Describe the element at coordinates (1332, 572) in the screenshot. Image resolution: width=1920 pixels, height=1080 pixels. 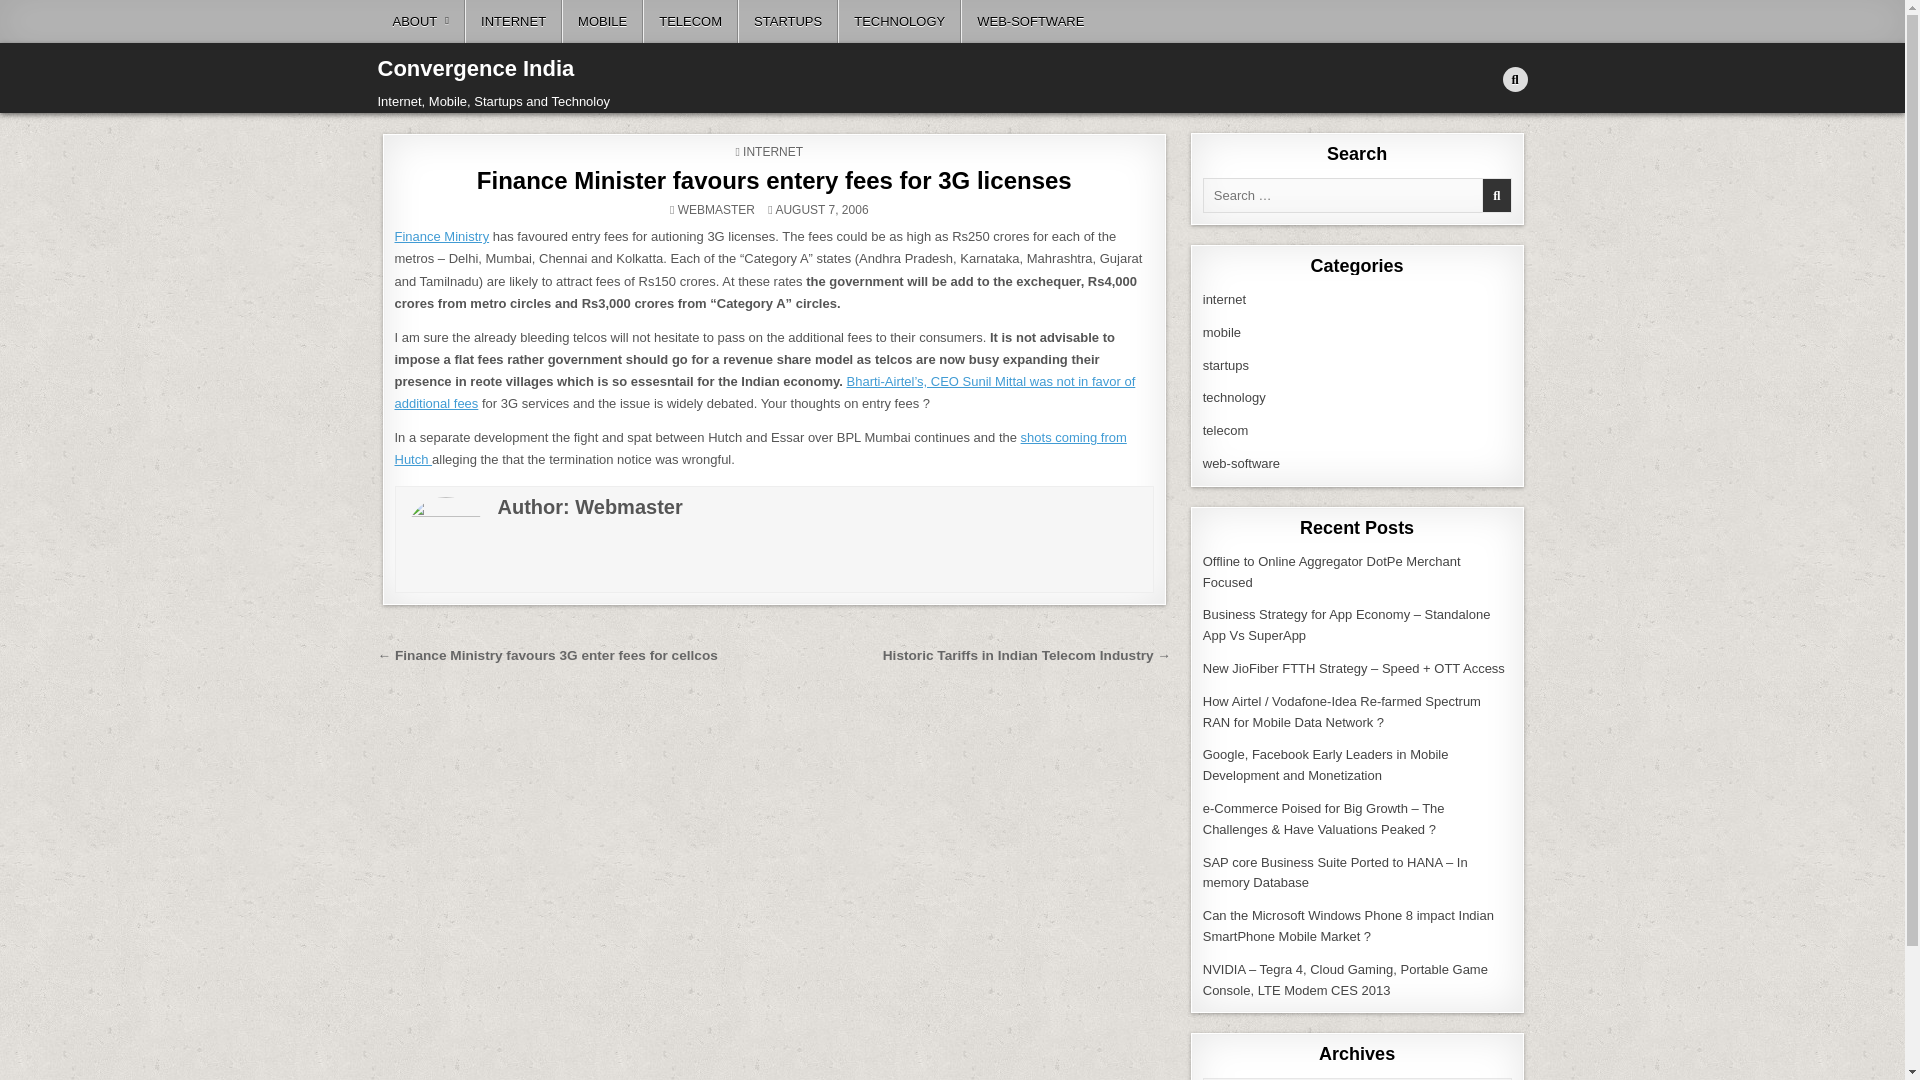
I see `Offline to Online Aggregator DotPe Merchant Focused` at that location.